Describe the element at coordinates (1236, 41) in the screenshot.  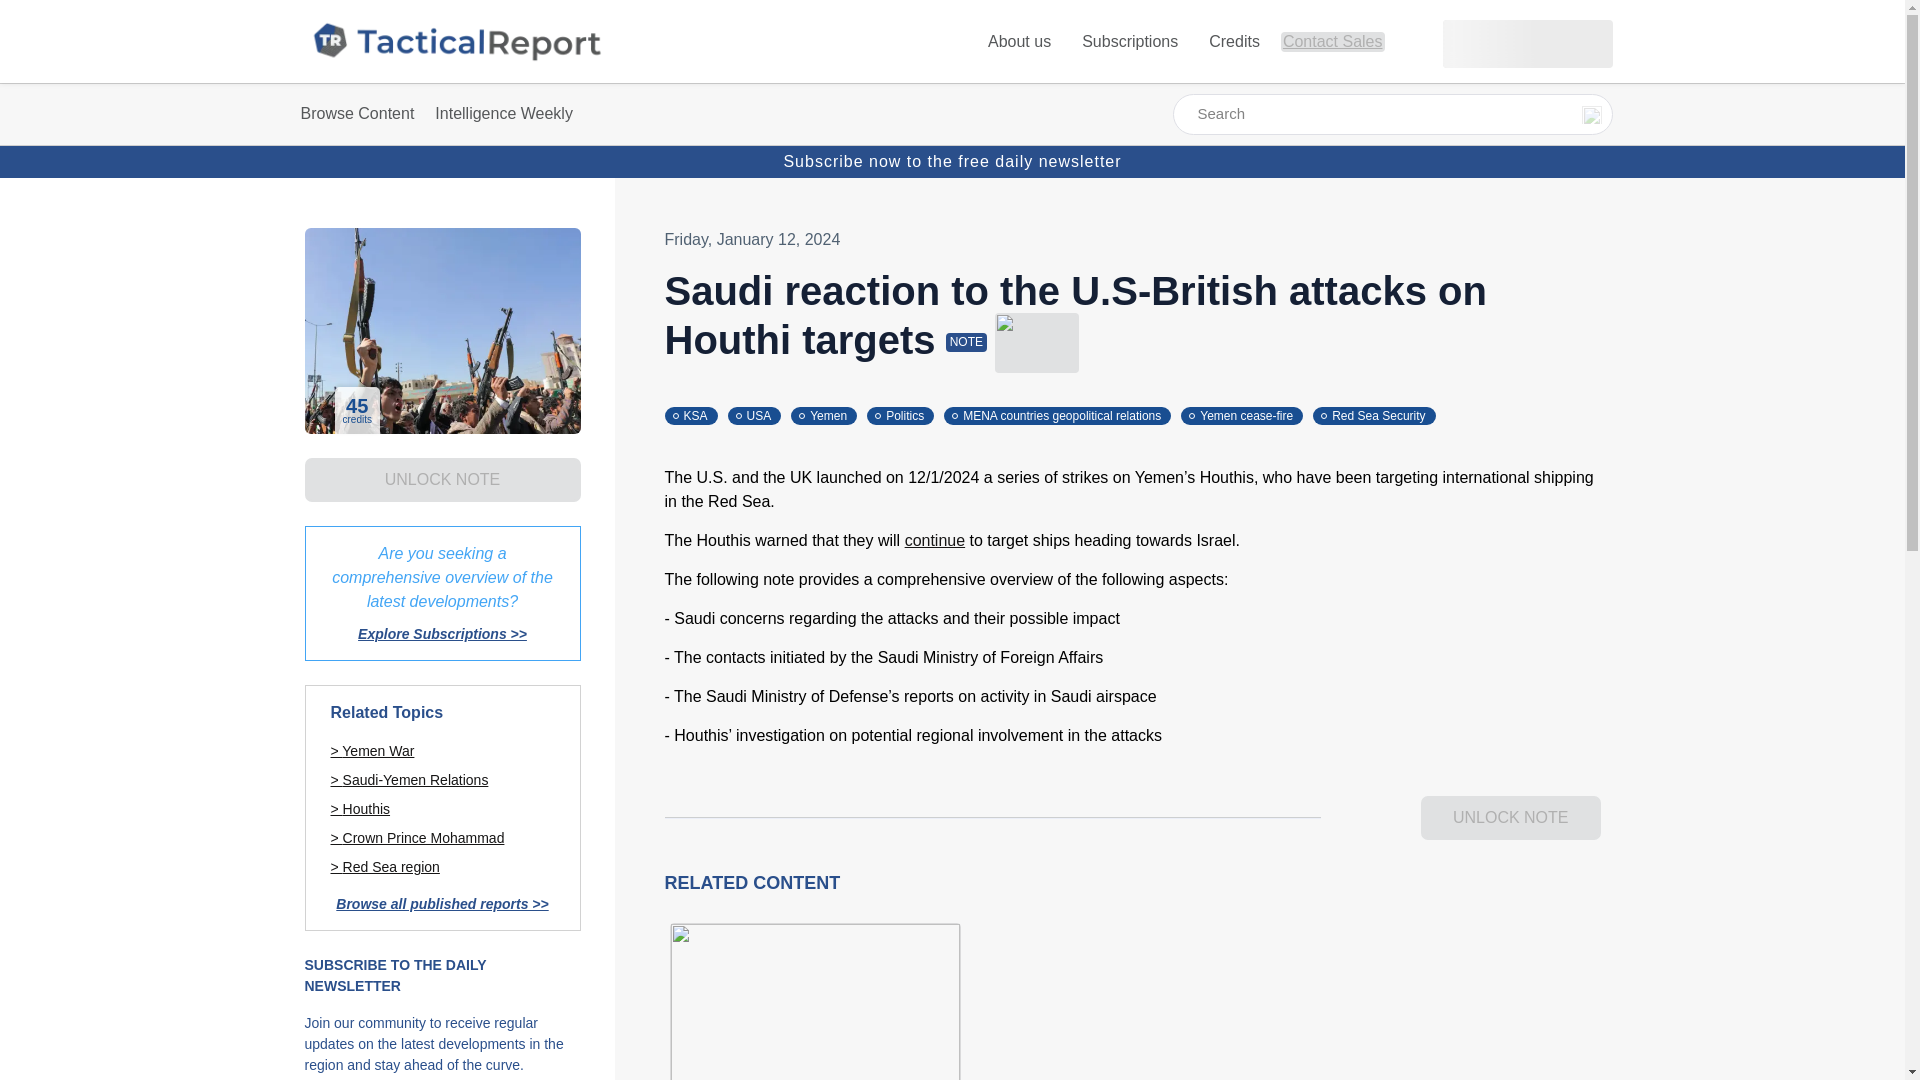
I see `Credits` at that location.